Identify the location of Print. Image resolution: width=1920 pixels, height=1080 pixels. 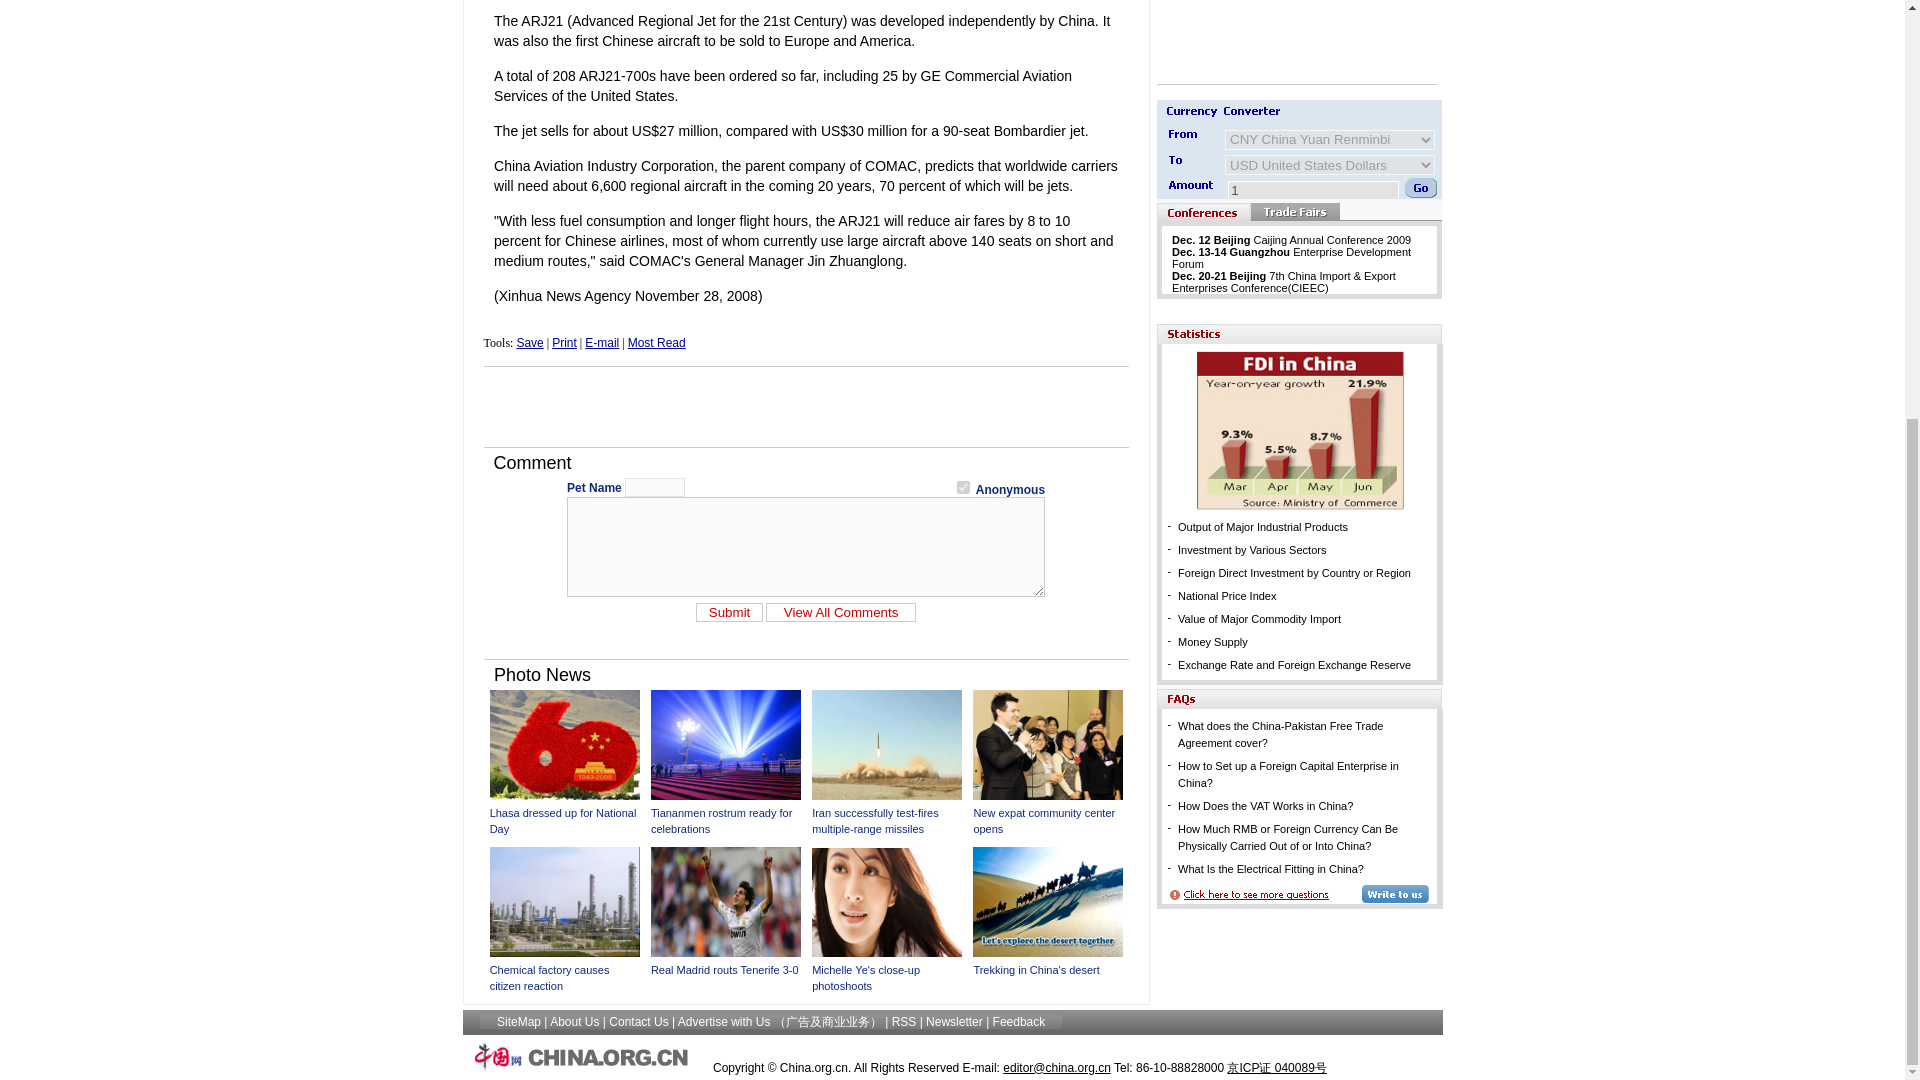
(564, 342).